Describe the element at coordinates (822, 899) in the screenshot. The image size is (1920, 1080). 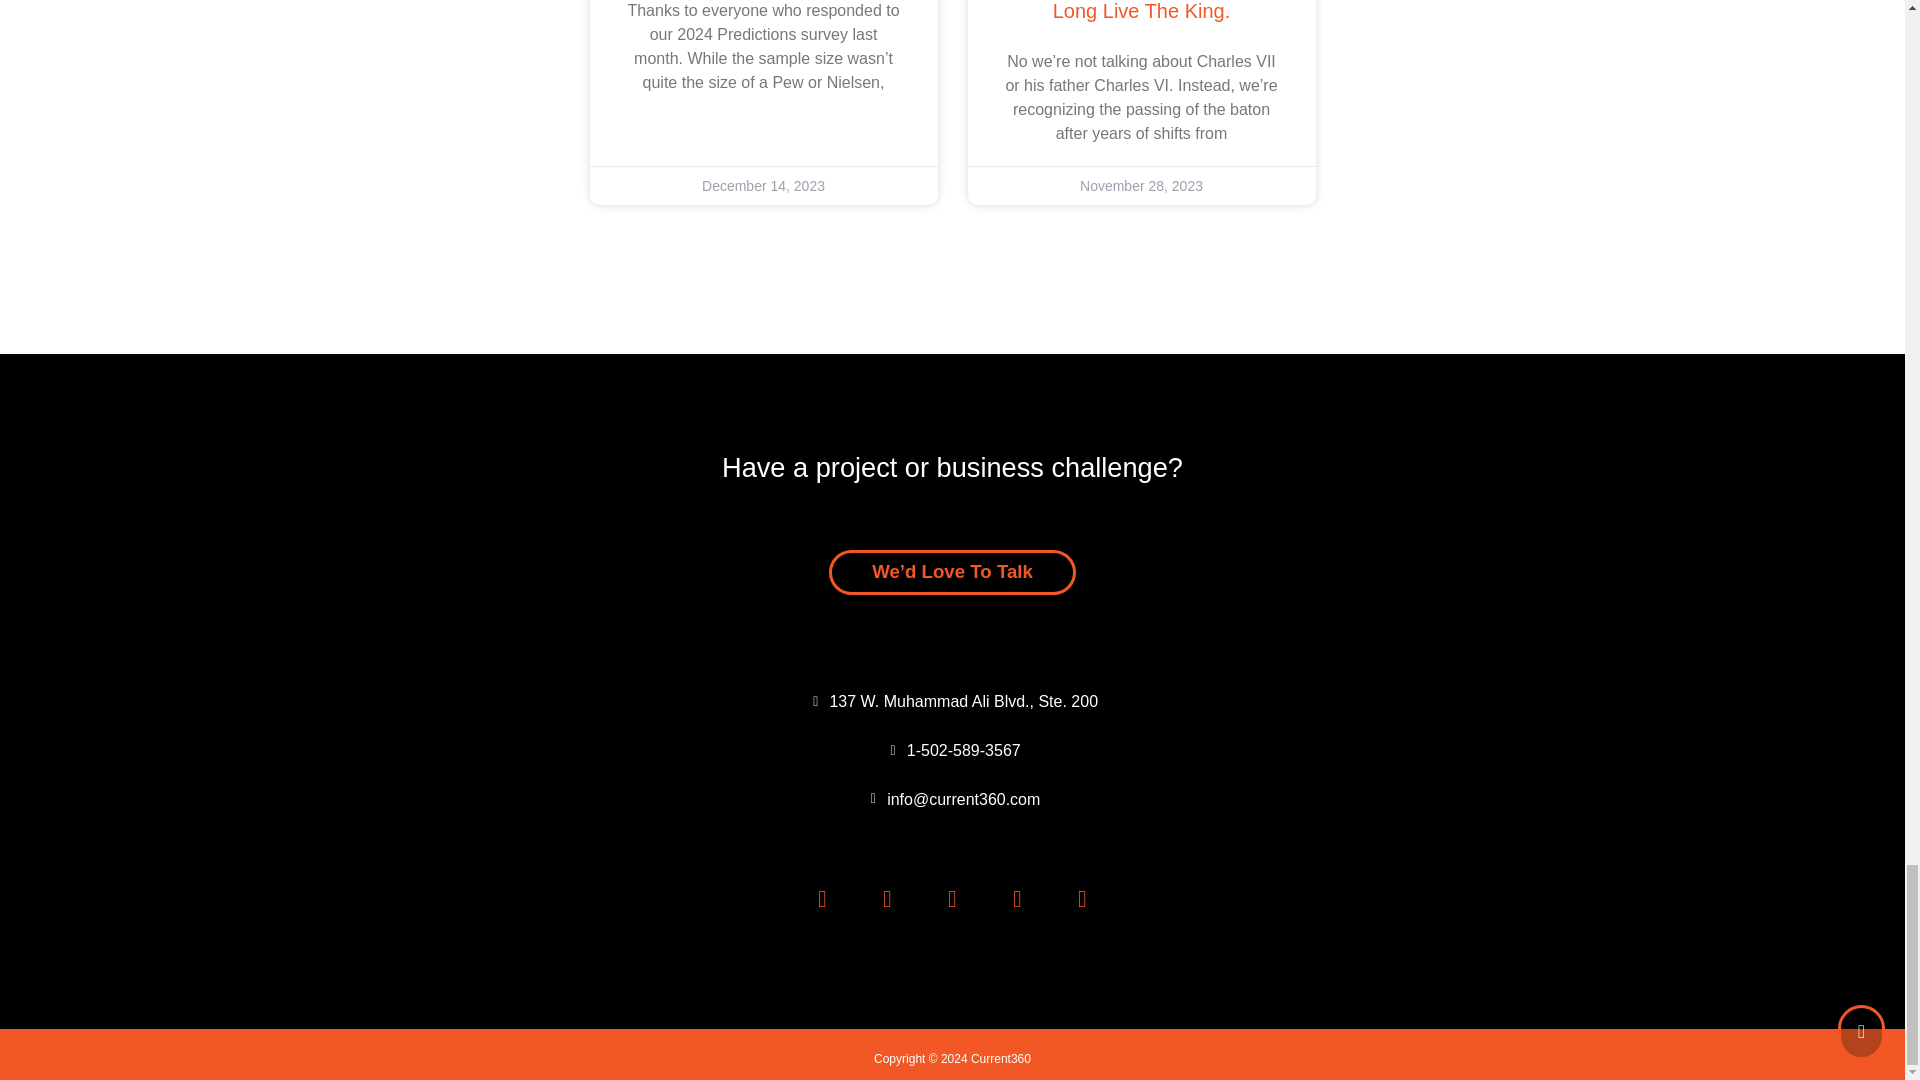
I see `Youtube` at that location.